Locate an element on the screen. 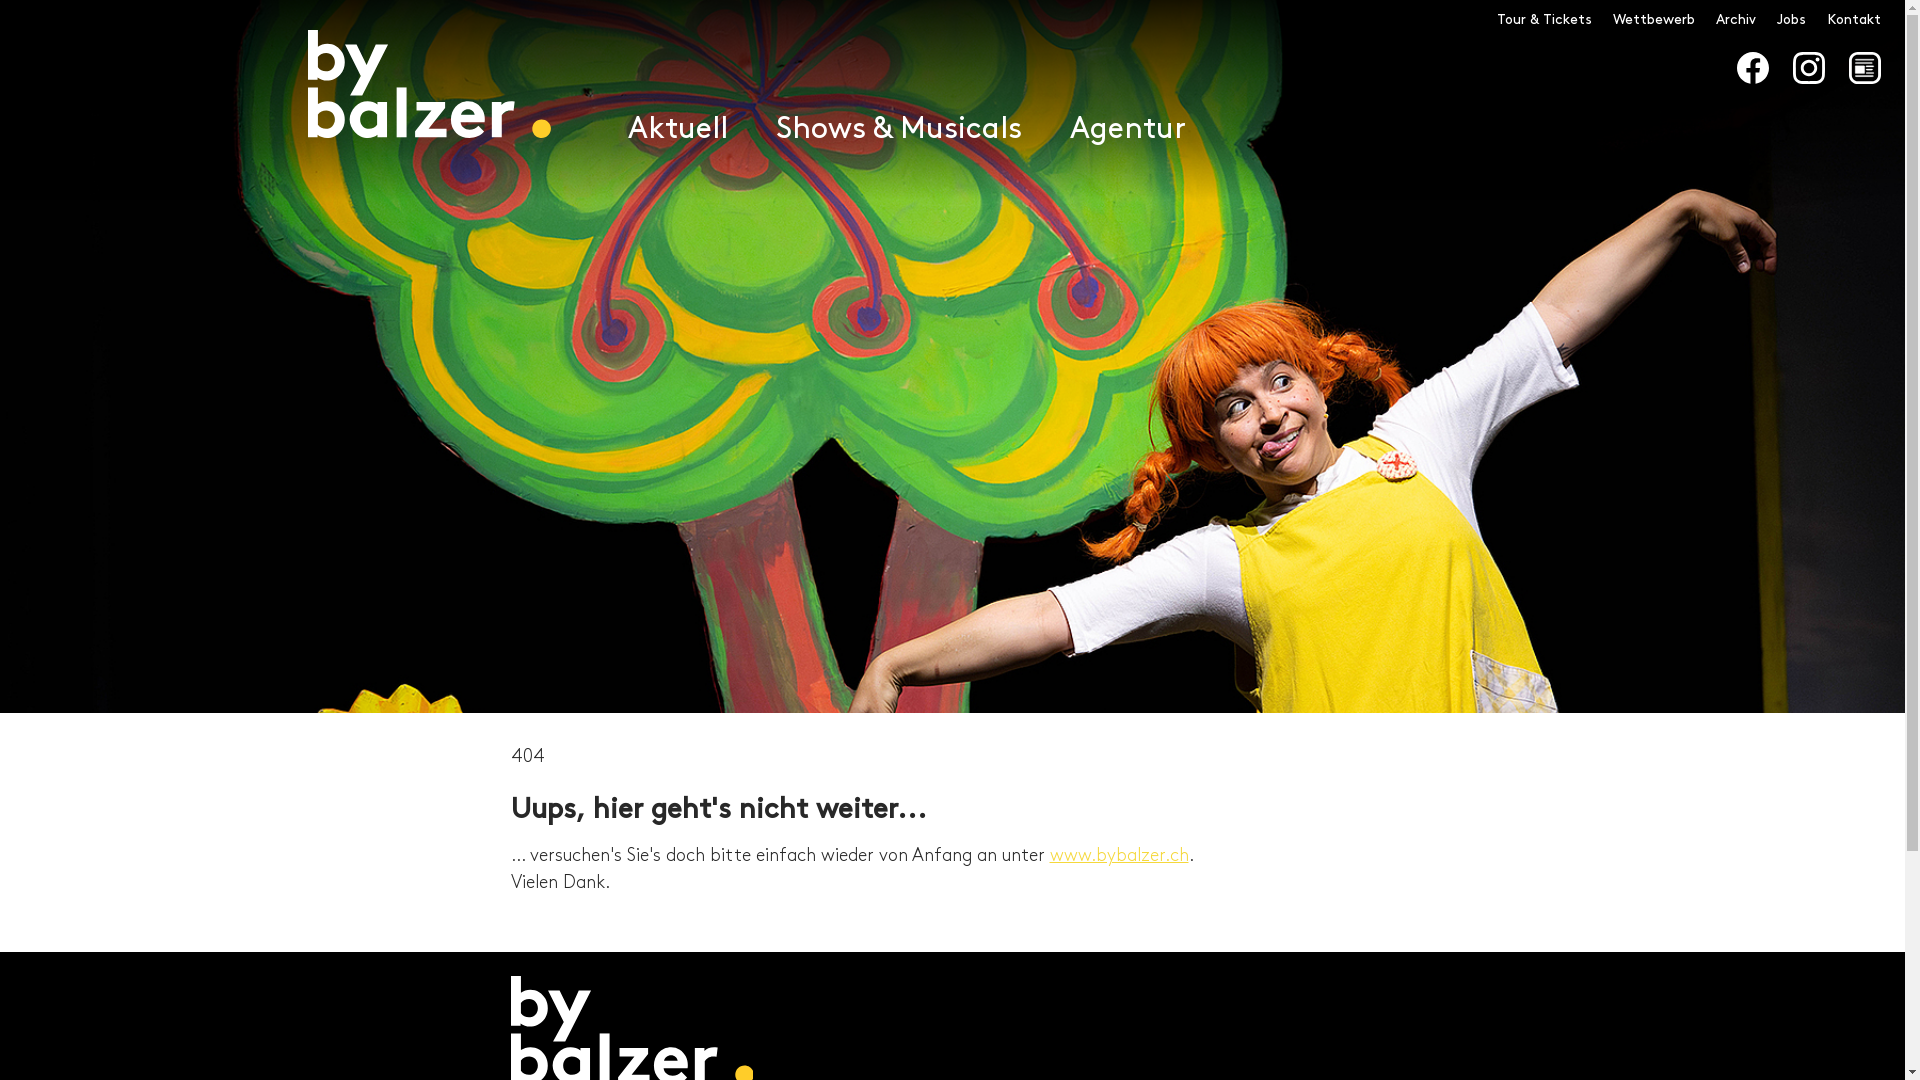 This screenshot has width=1920, height=1080. www.bybalzer.ch is located at coordinates (1120, 856).